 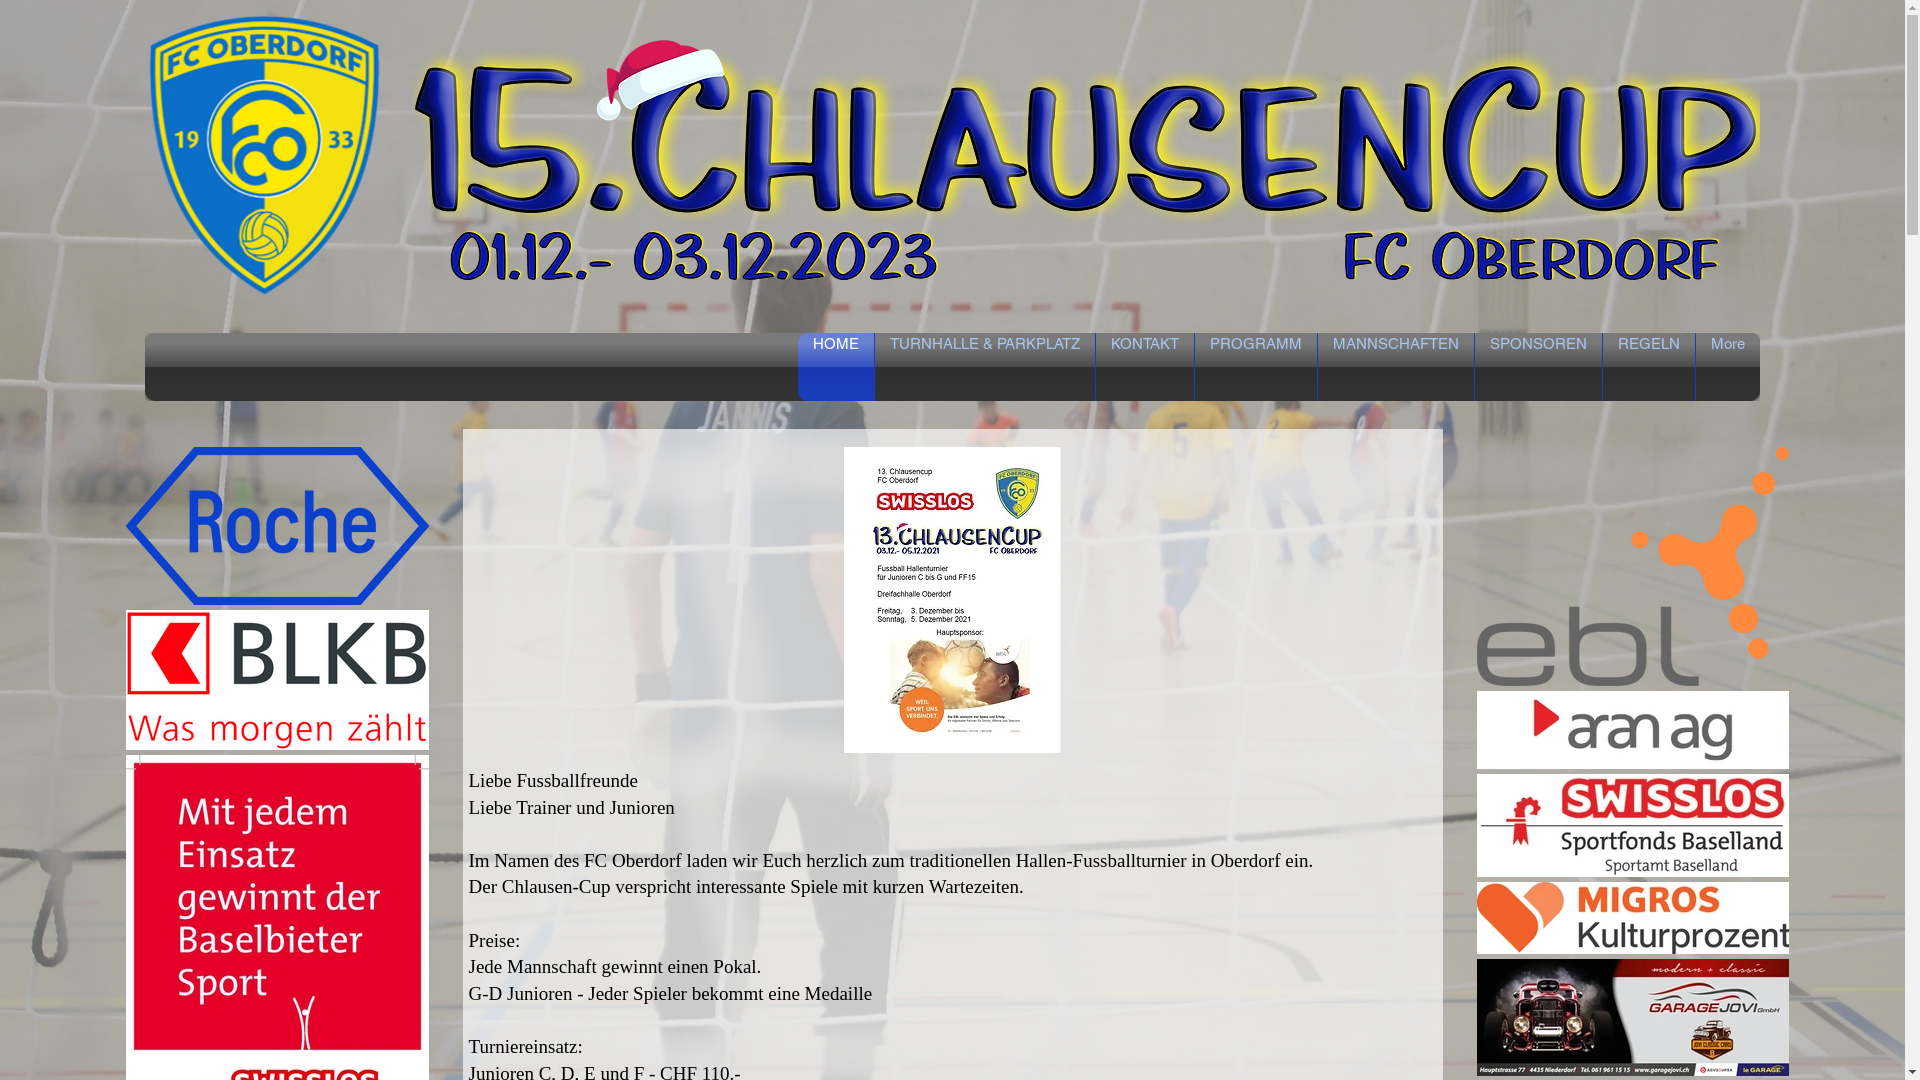 What do you see at coordinates (1145, 367) in the screenshot?
I see `KONTAKT` at bounding box center [1145, 367].